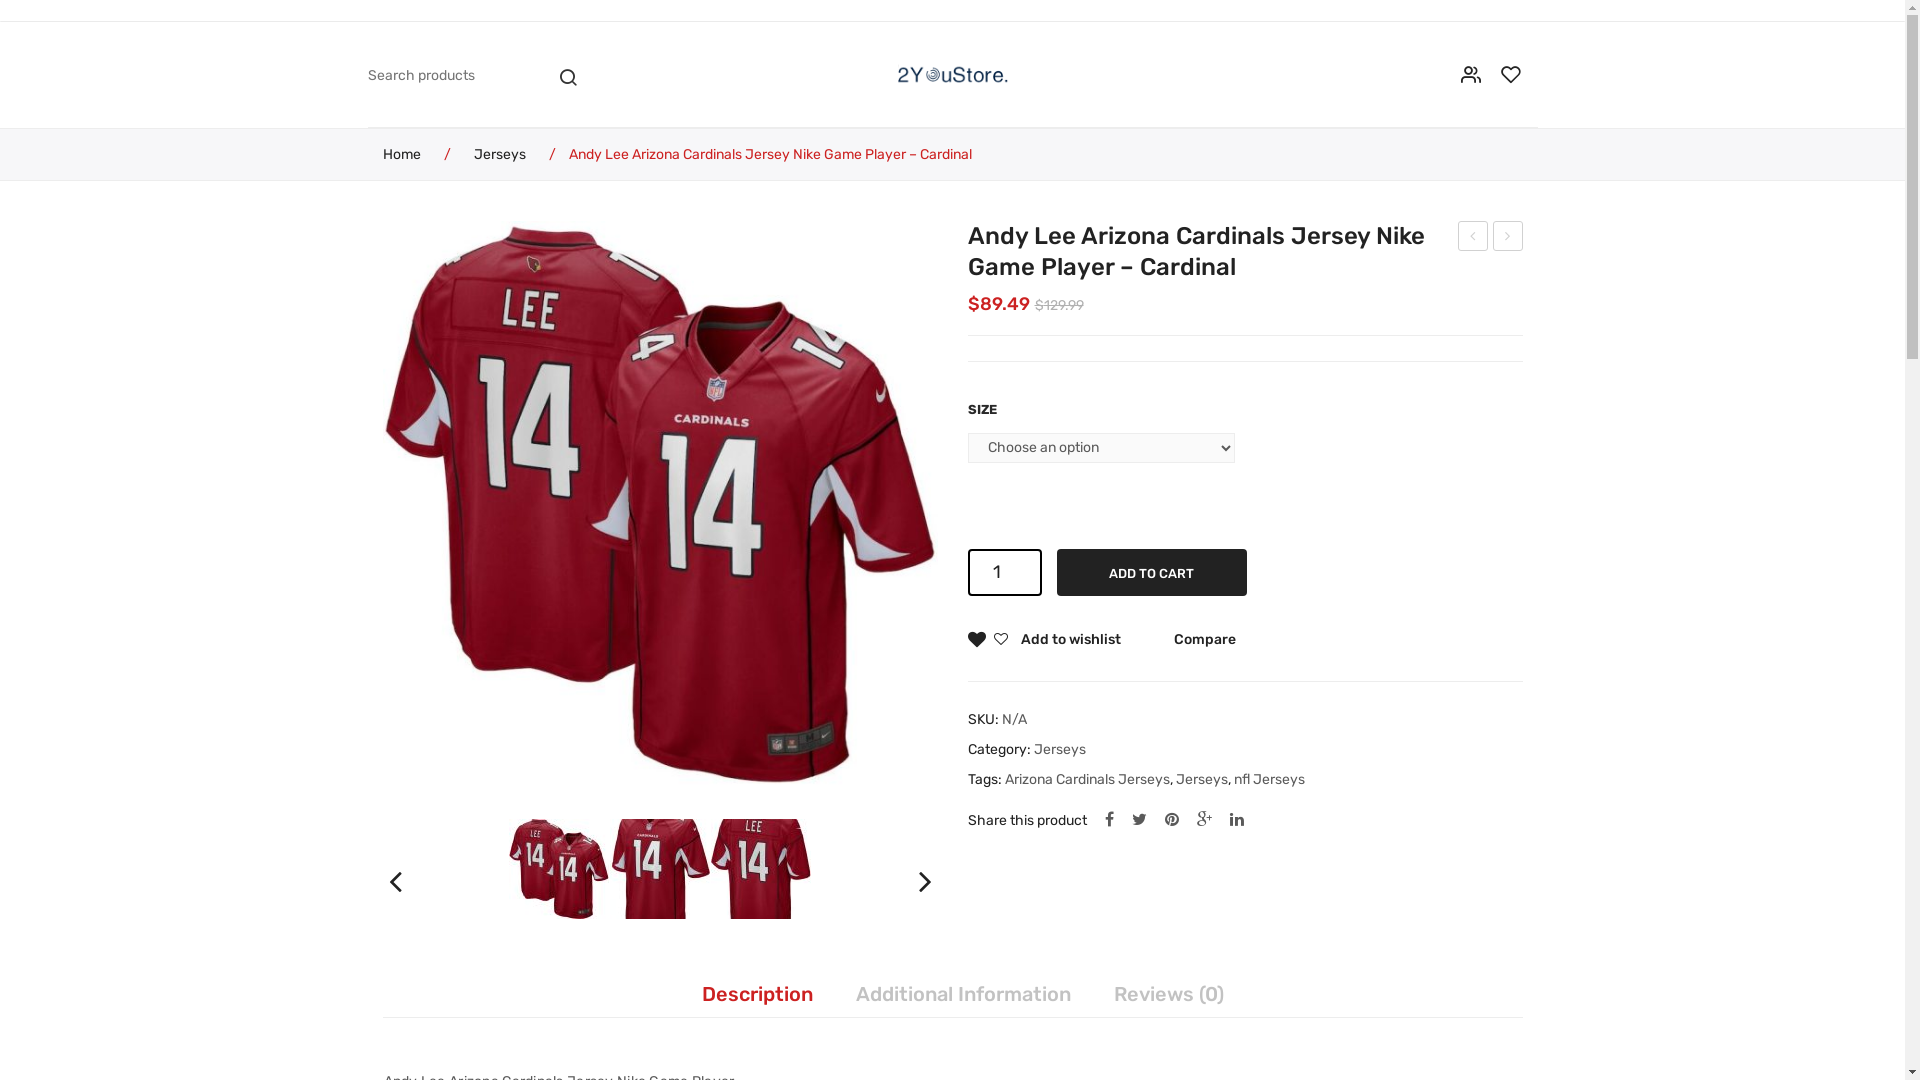 This screenshot has height=1080, width=1920. What do you see at coordinates (567, 74) in the screenshot?
I see `Search` at bounding box center [567, 74].